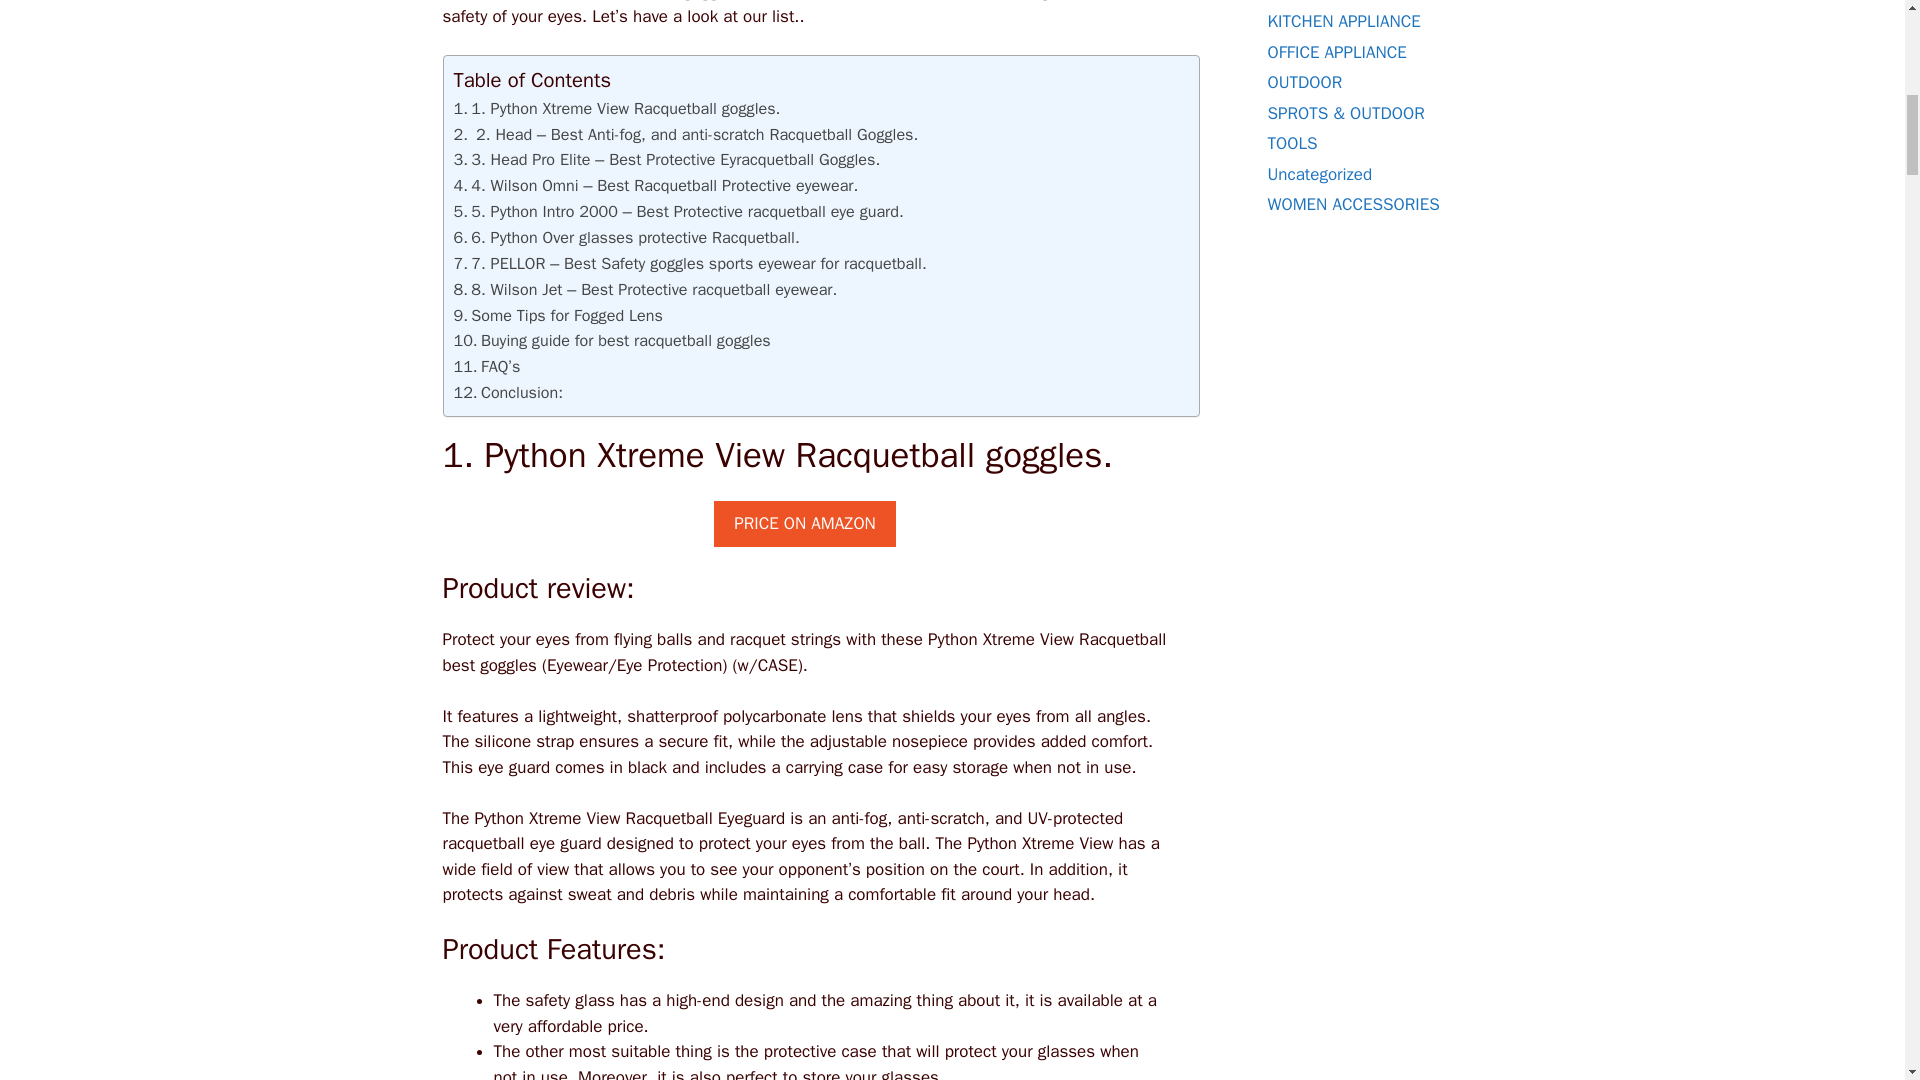 Image resolution: width=1920 pixels, height=1080 pixels. I want to click on Some Tips for Fogged Lens, so click(558, 316).